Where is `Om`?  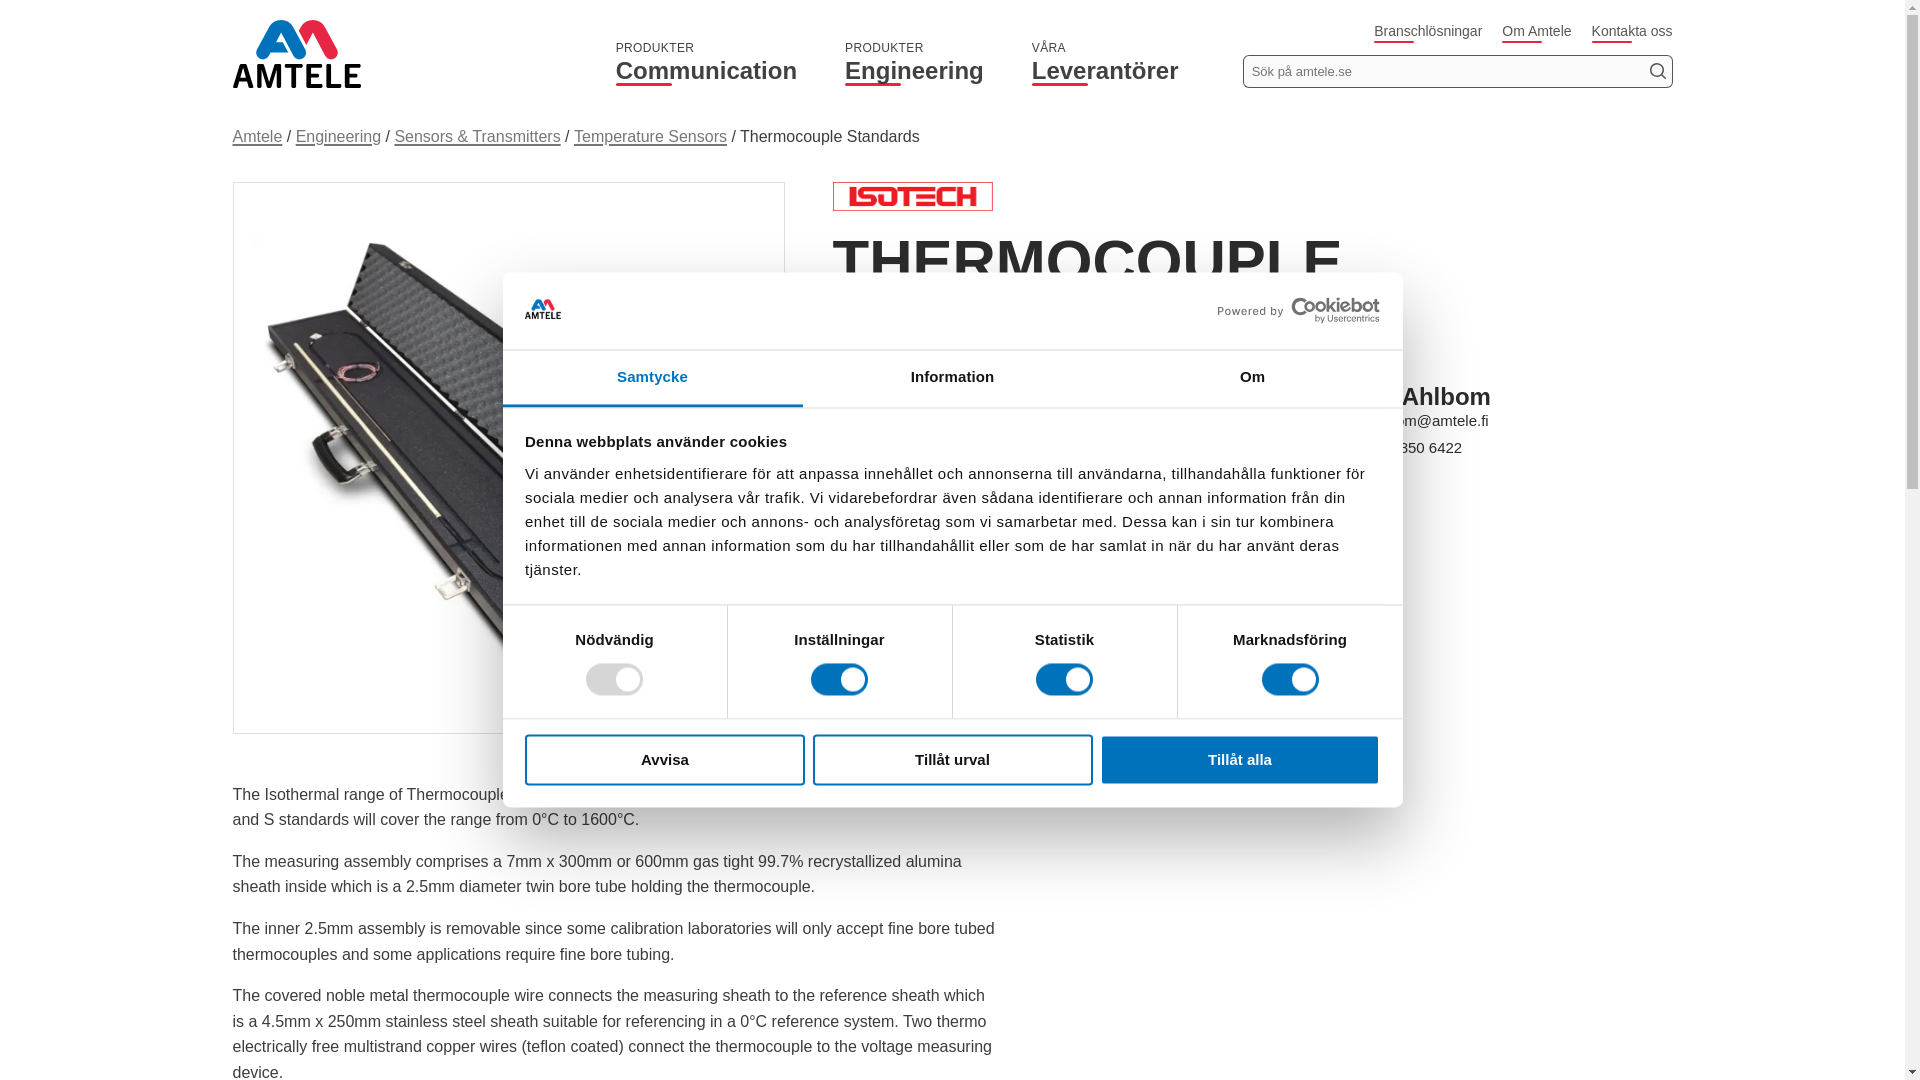
Om is located at coordinates (706, 61).